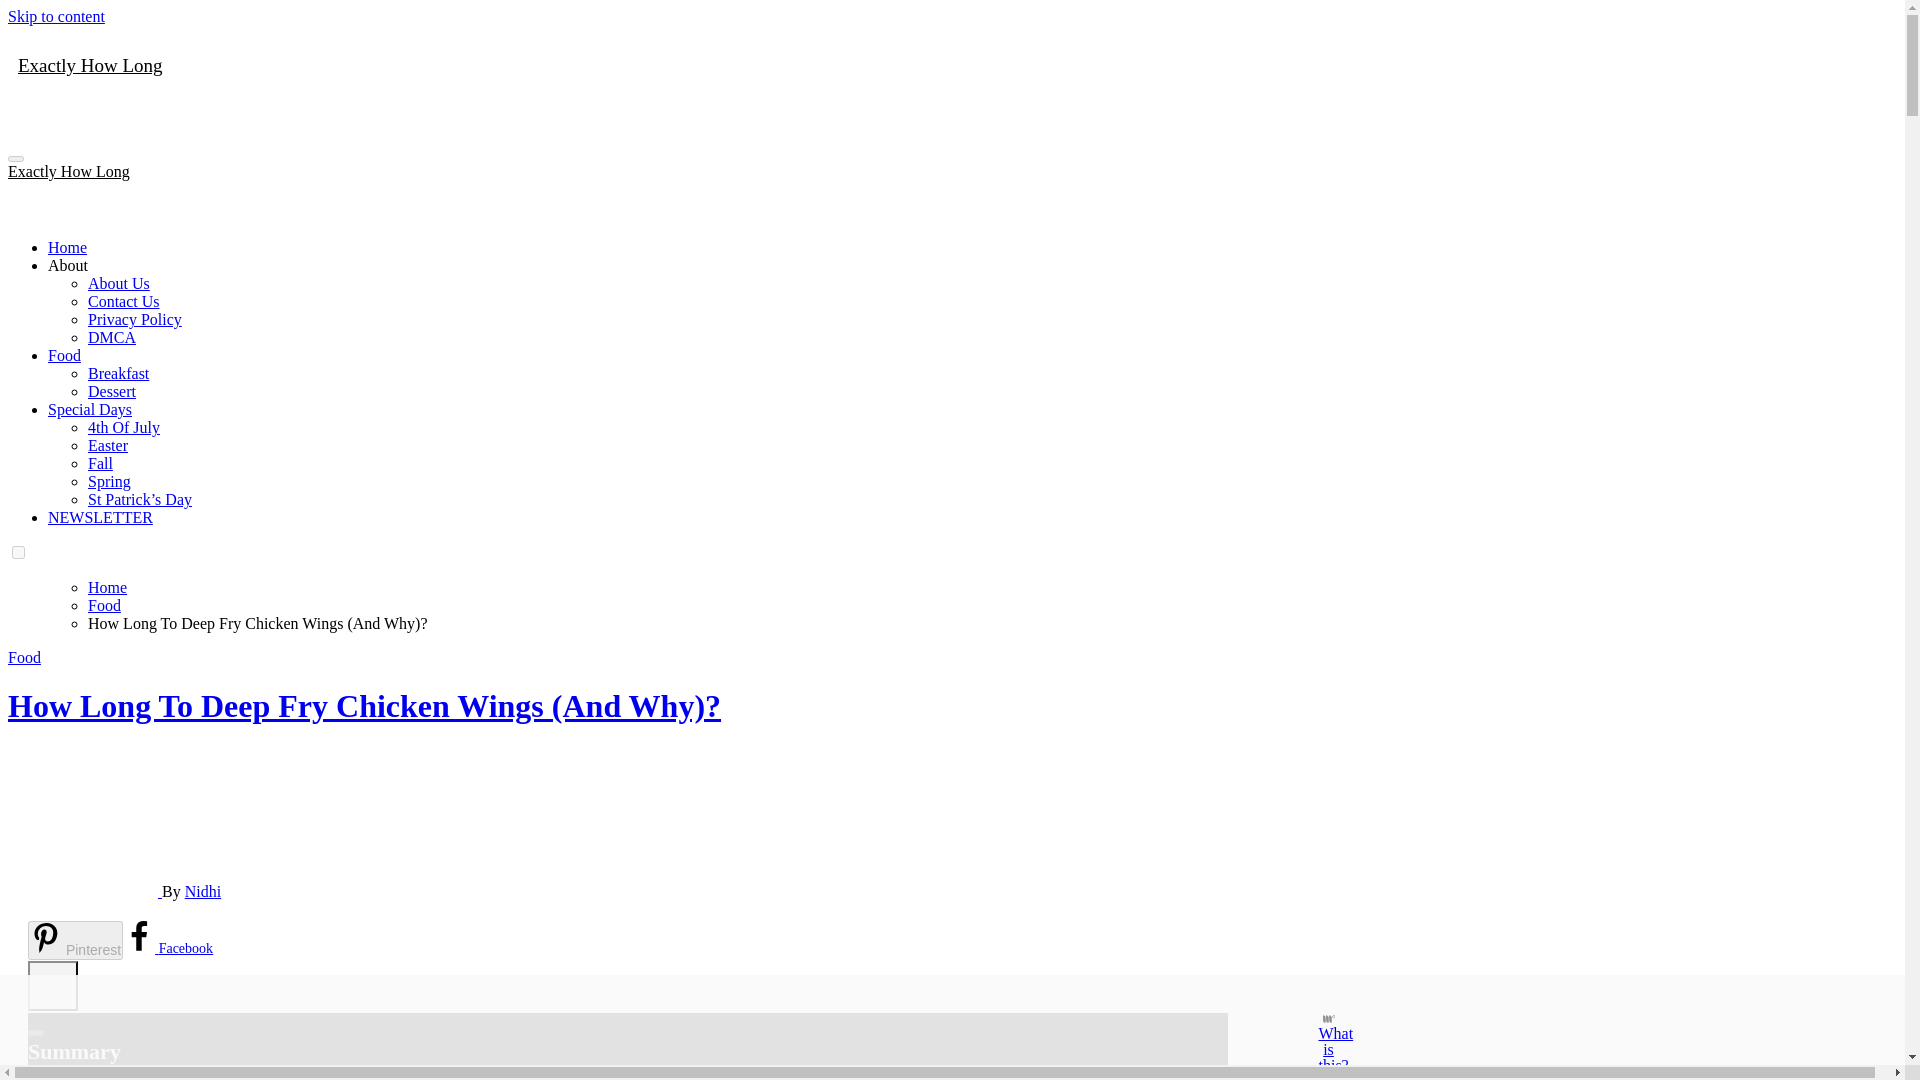 This screenshot has height=1080, width=1920. What do you see at coordinates (68, 172) in the screenshot?
I see `Exactly How Long` at bounding box center [68, 172].